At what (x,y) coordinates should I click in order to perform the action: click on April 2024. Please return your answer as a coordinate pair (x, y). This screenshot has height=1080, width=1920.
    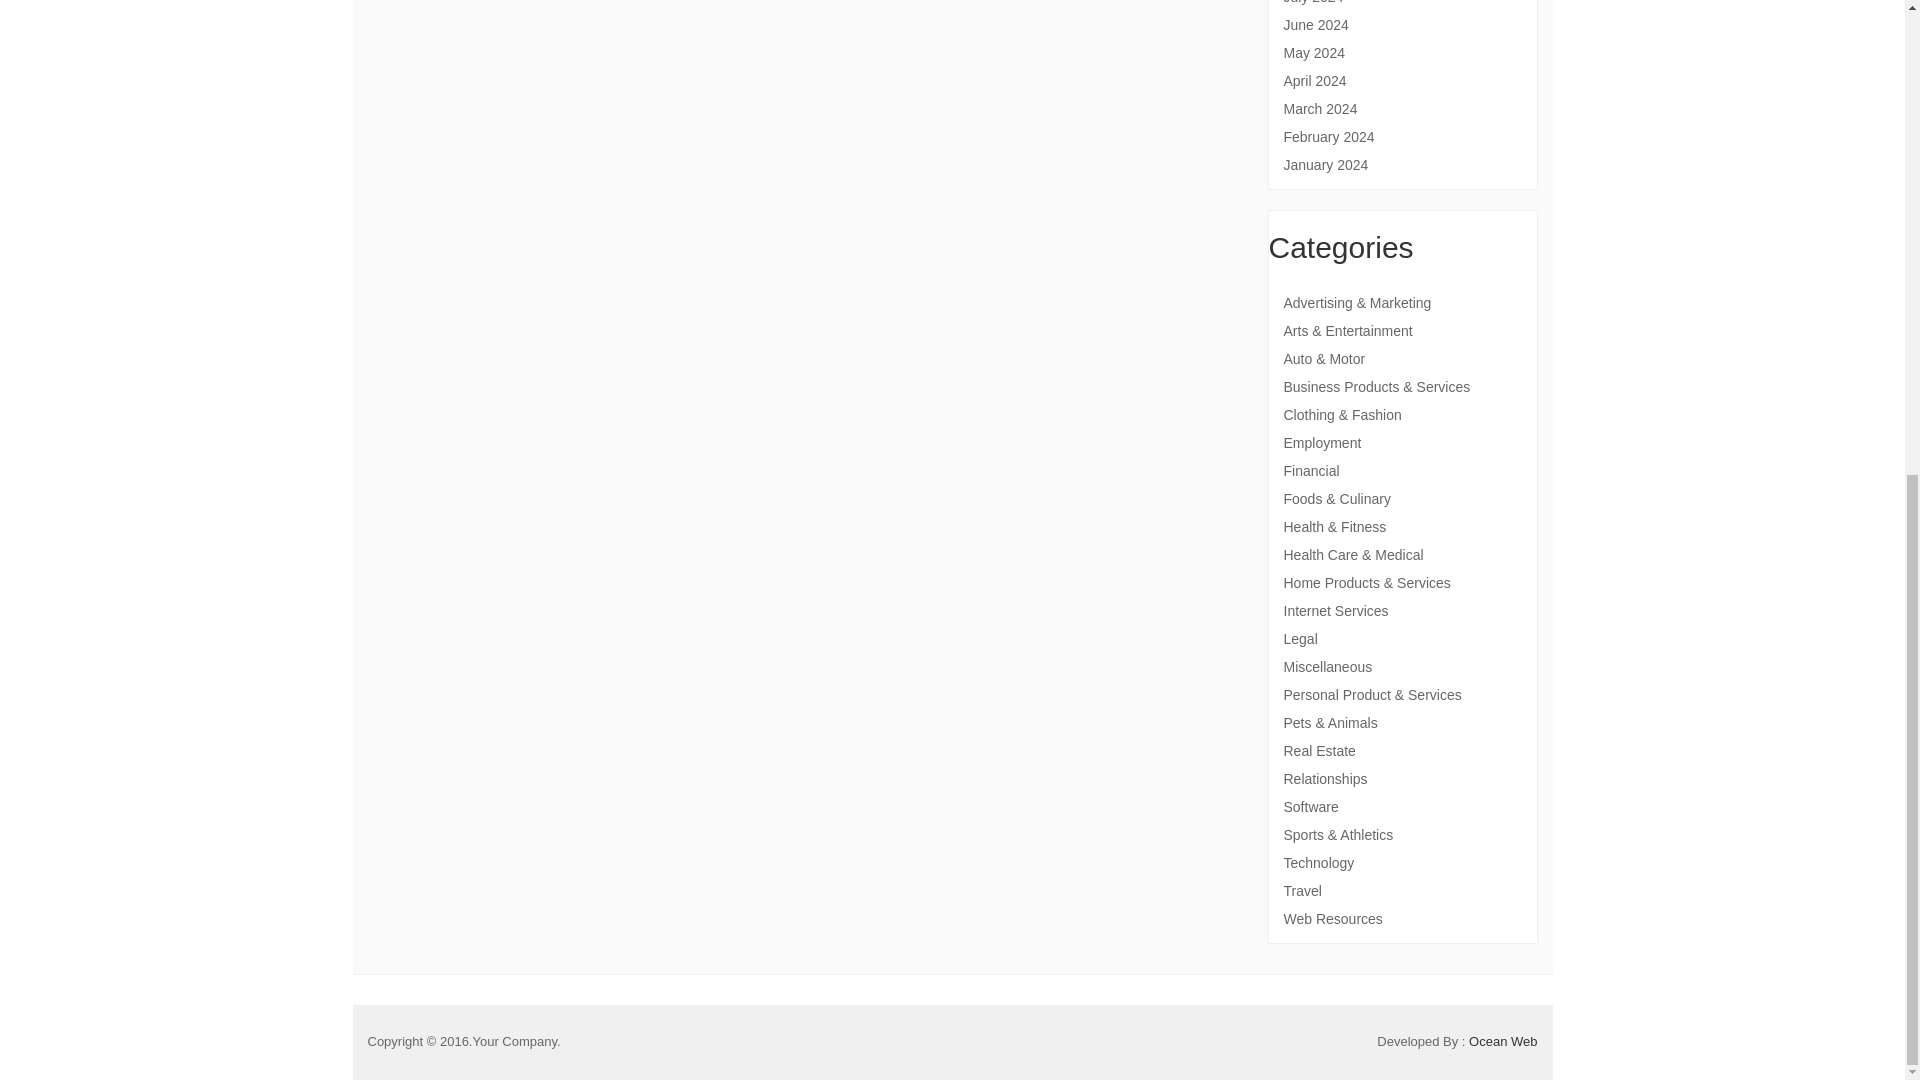
    Looking at the image, I should click on (1403, 80).